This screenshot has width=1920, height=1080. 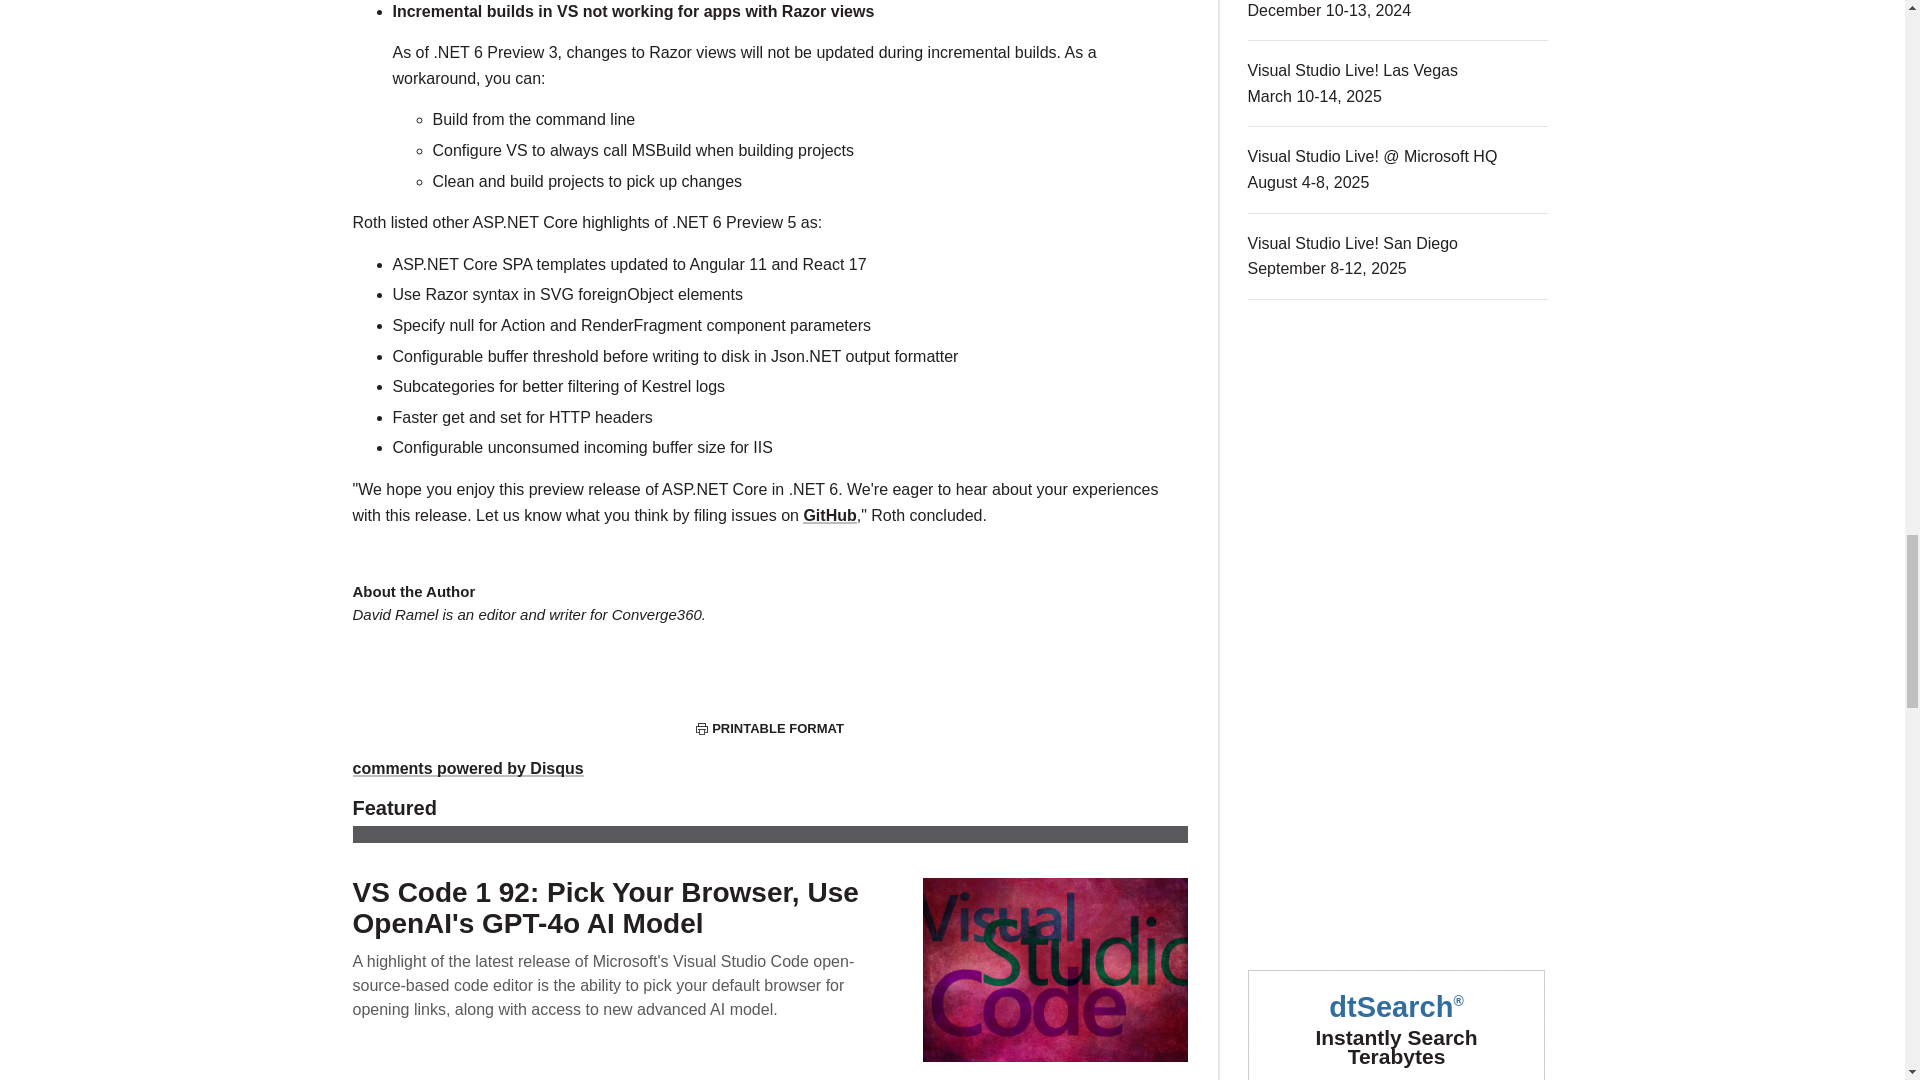 What do you see at coordinates (1398, 1015) in the screenshot?
I see `3rd party ad content` at bounding box center [1398, 1015].